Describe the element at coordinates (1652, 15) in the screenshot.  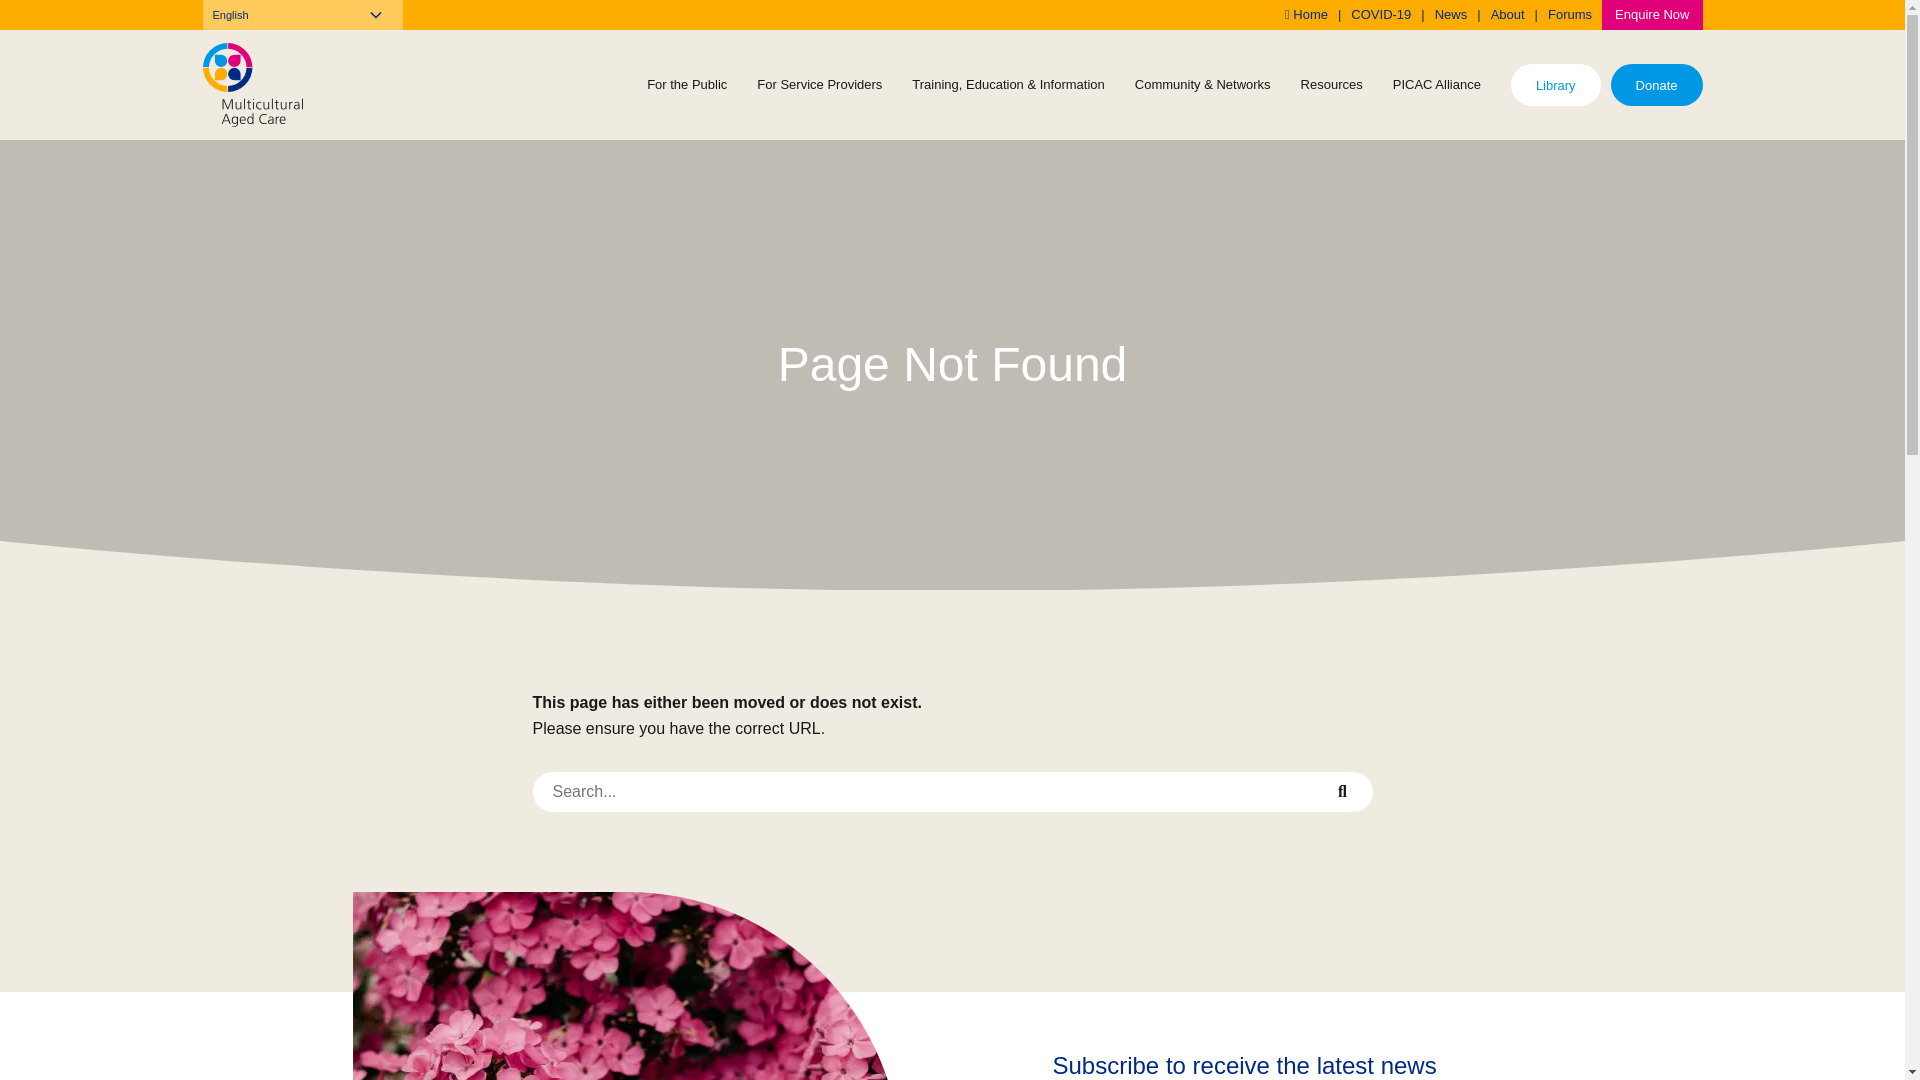
I see `Enquire Now` at that location.